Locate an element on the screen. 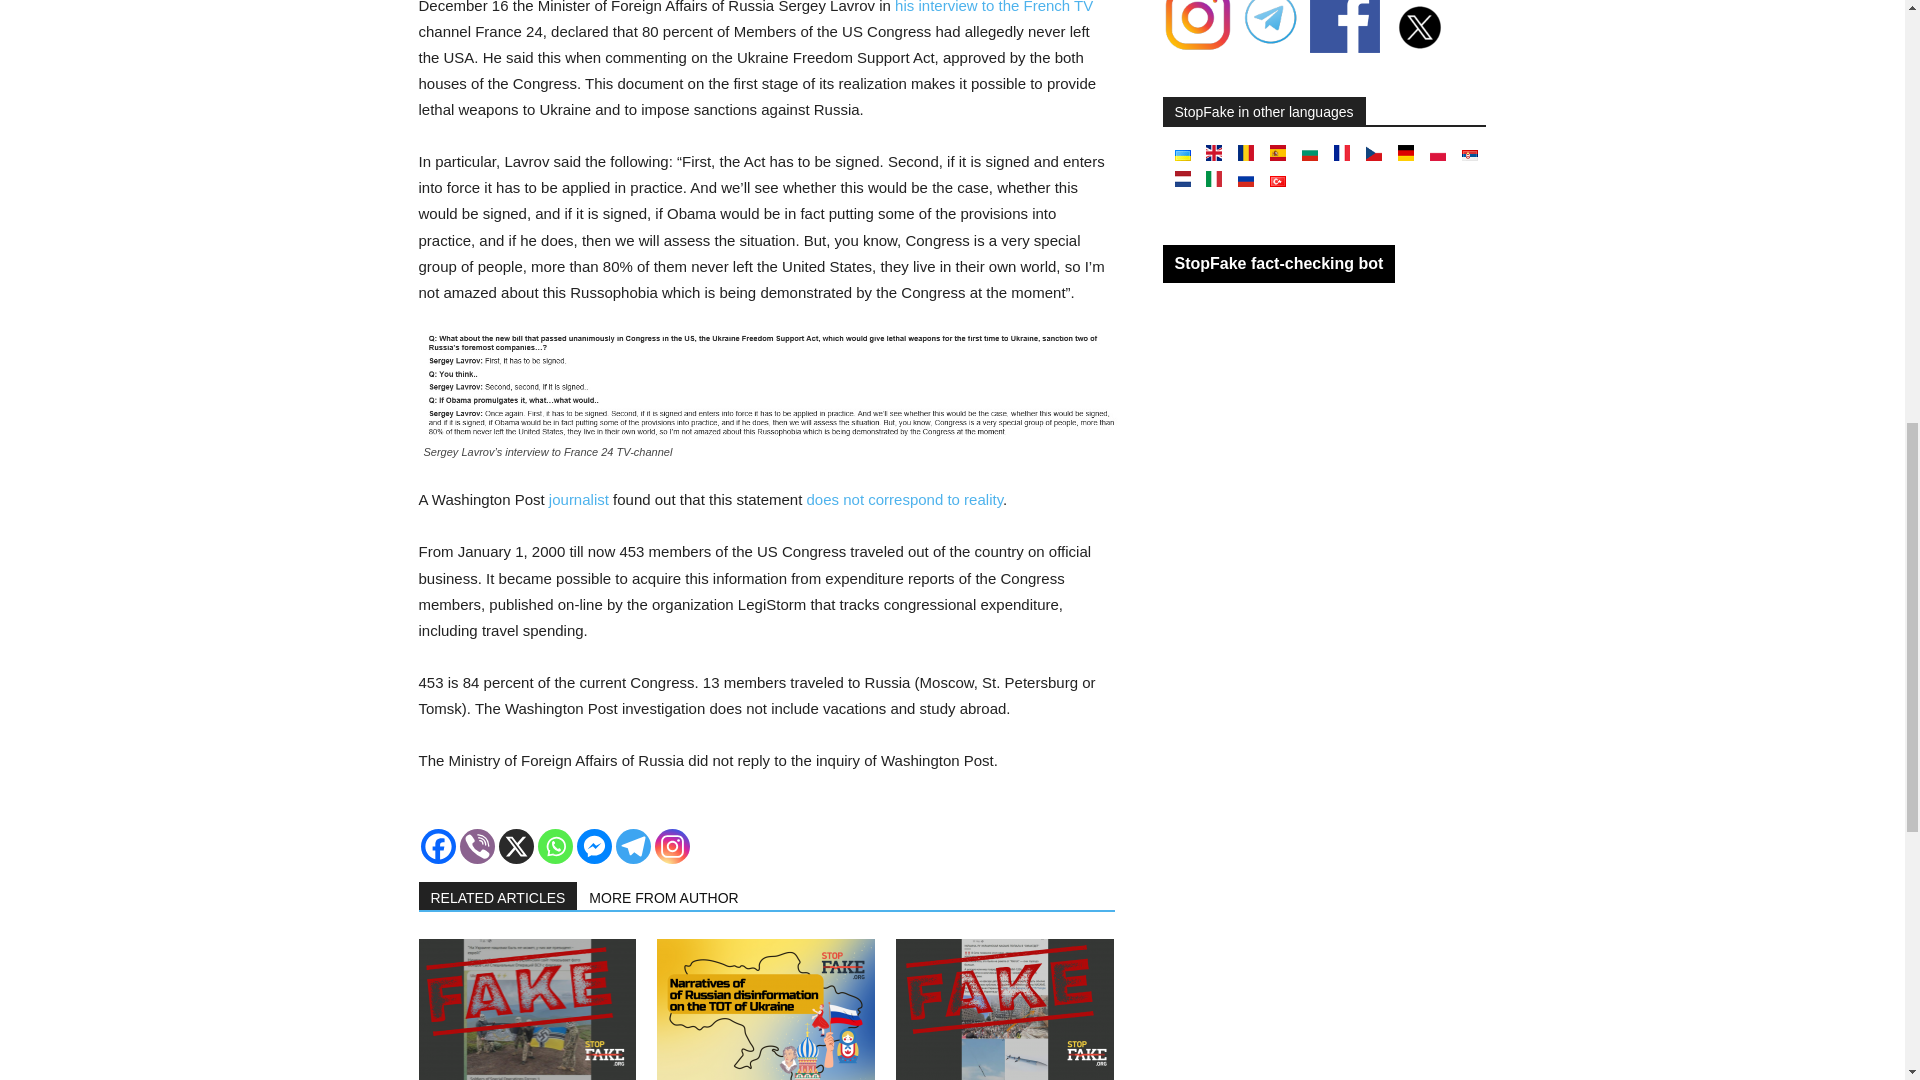 This screenshot has width=1920, height=1080. Photo Fake: Ukrainian Soldiers Pose with a Swastika Flag is located at coordinates (526, 1009).